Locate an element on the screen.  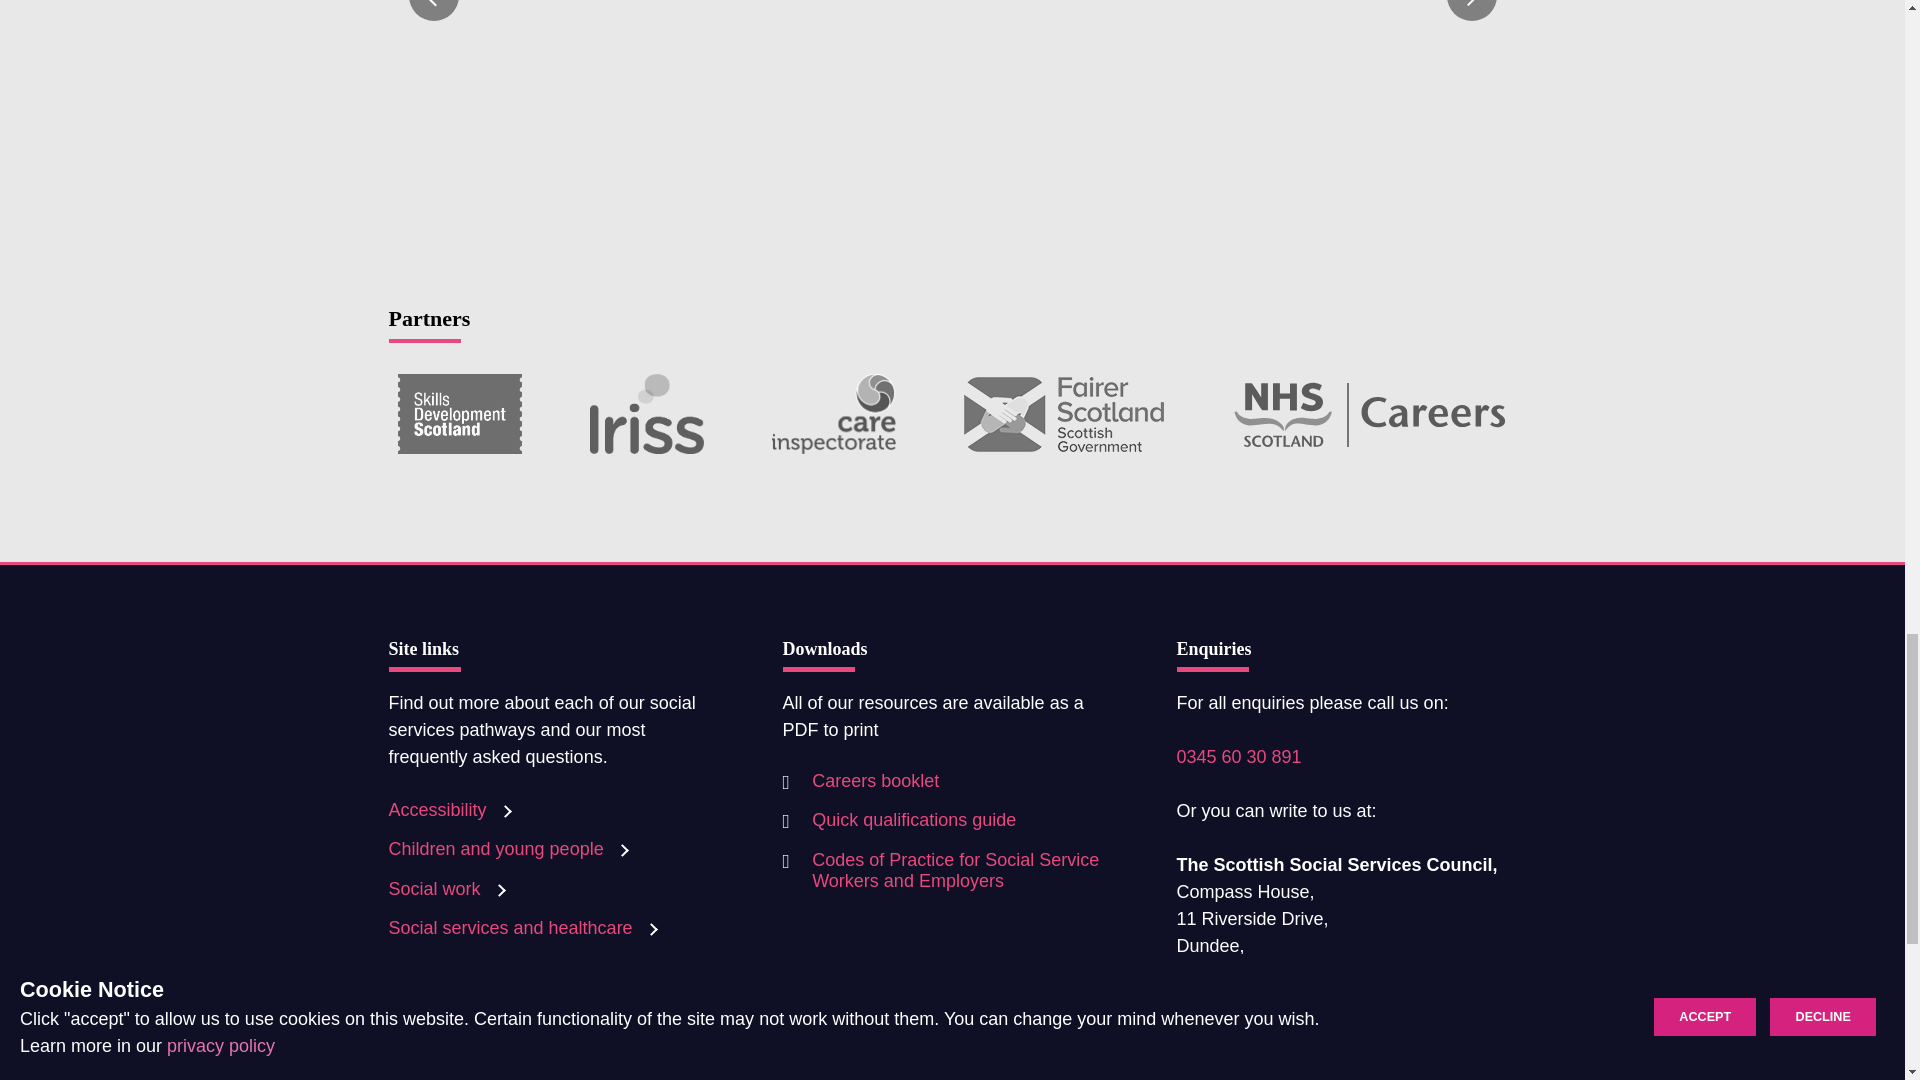
Quick qualifications guide is located at coordinates (898, 822).